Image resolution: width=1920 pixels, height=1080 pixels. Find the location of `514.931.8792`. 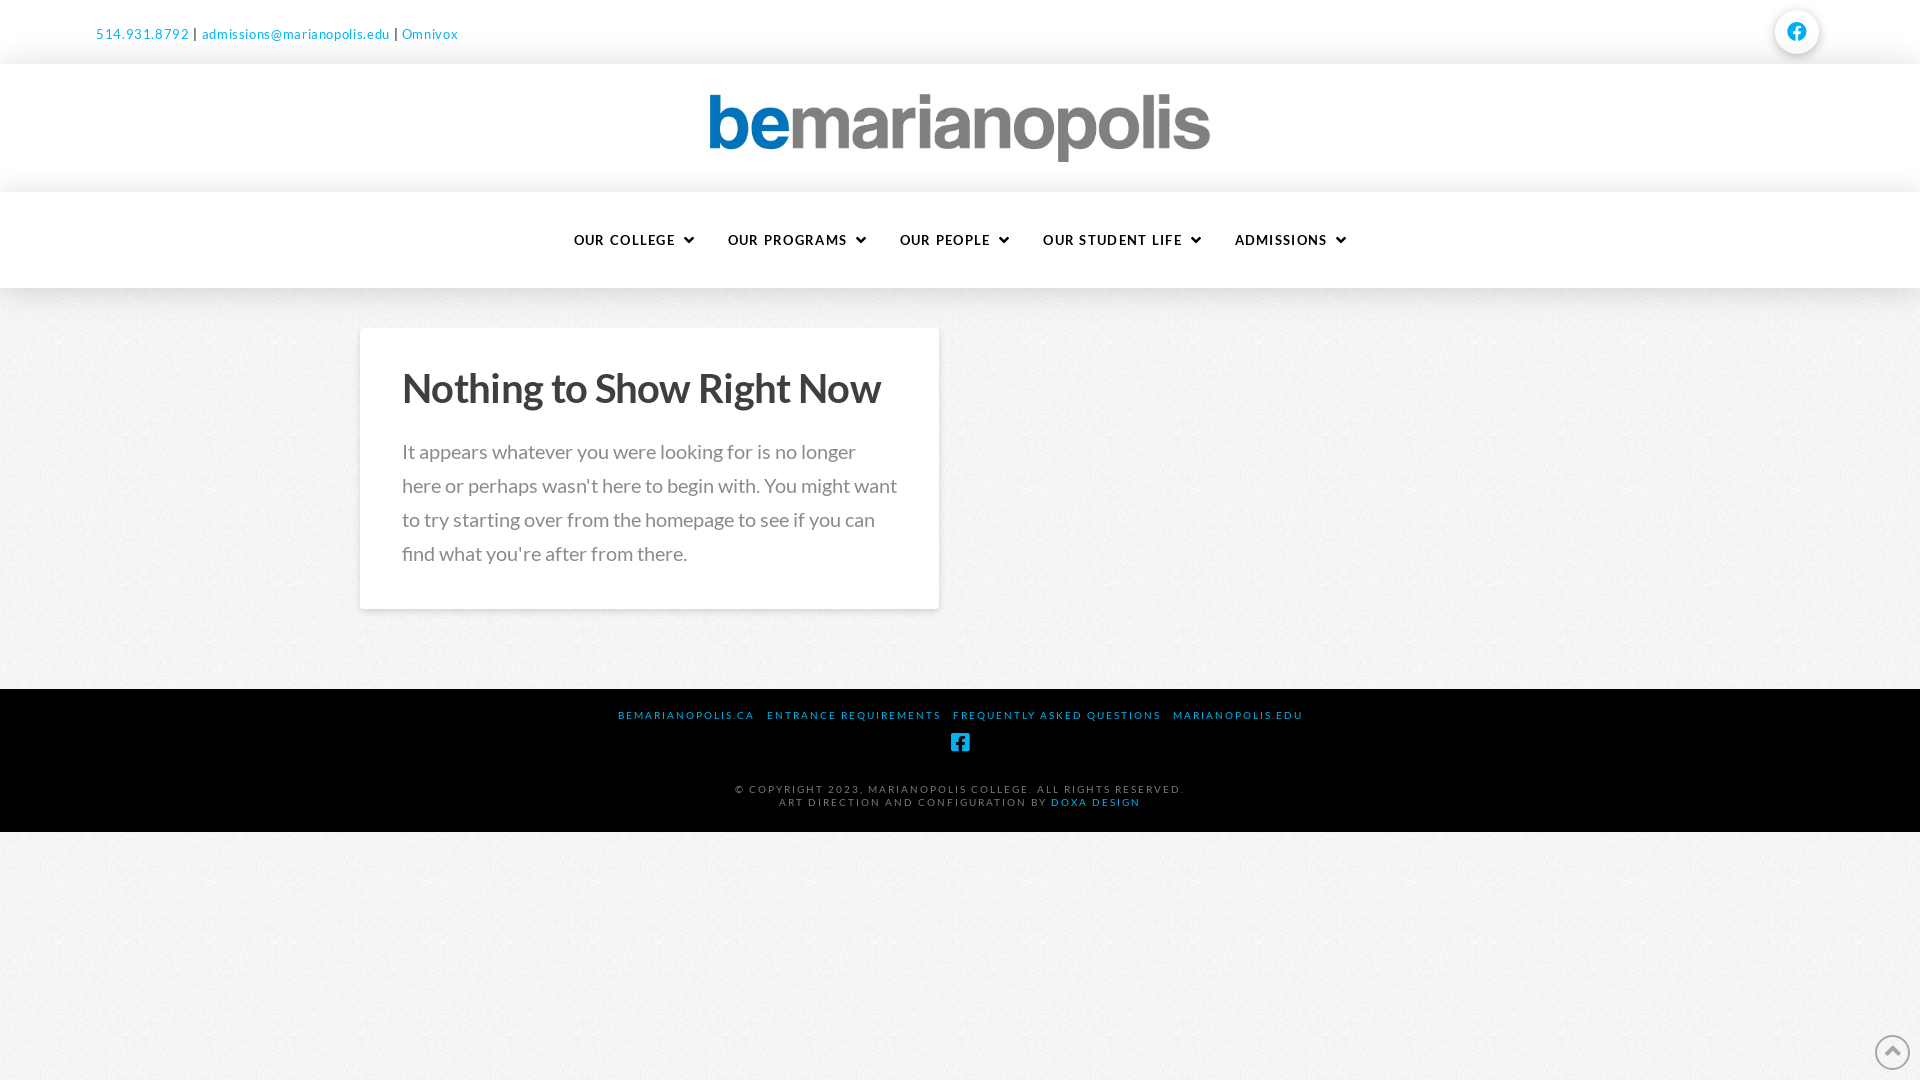

514.931.8792 is located at coordinates (143, 34).